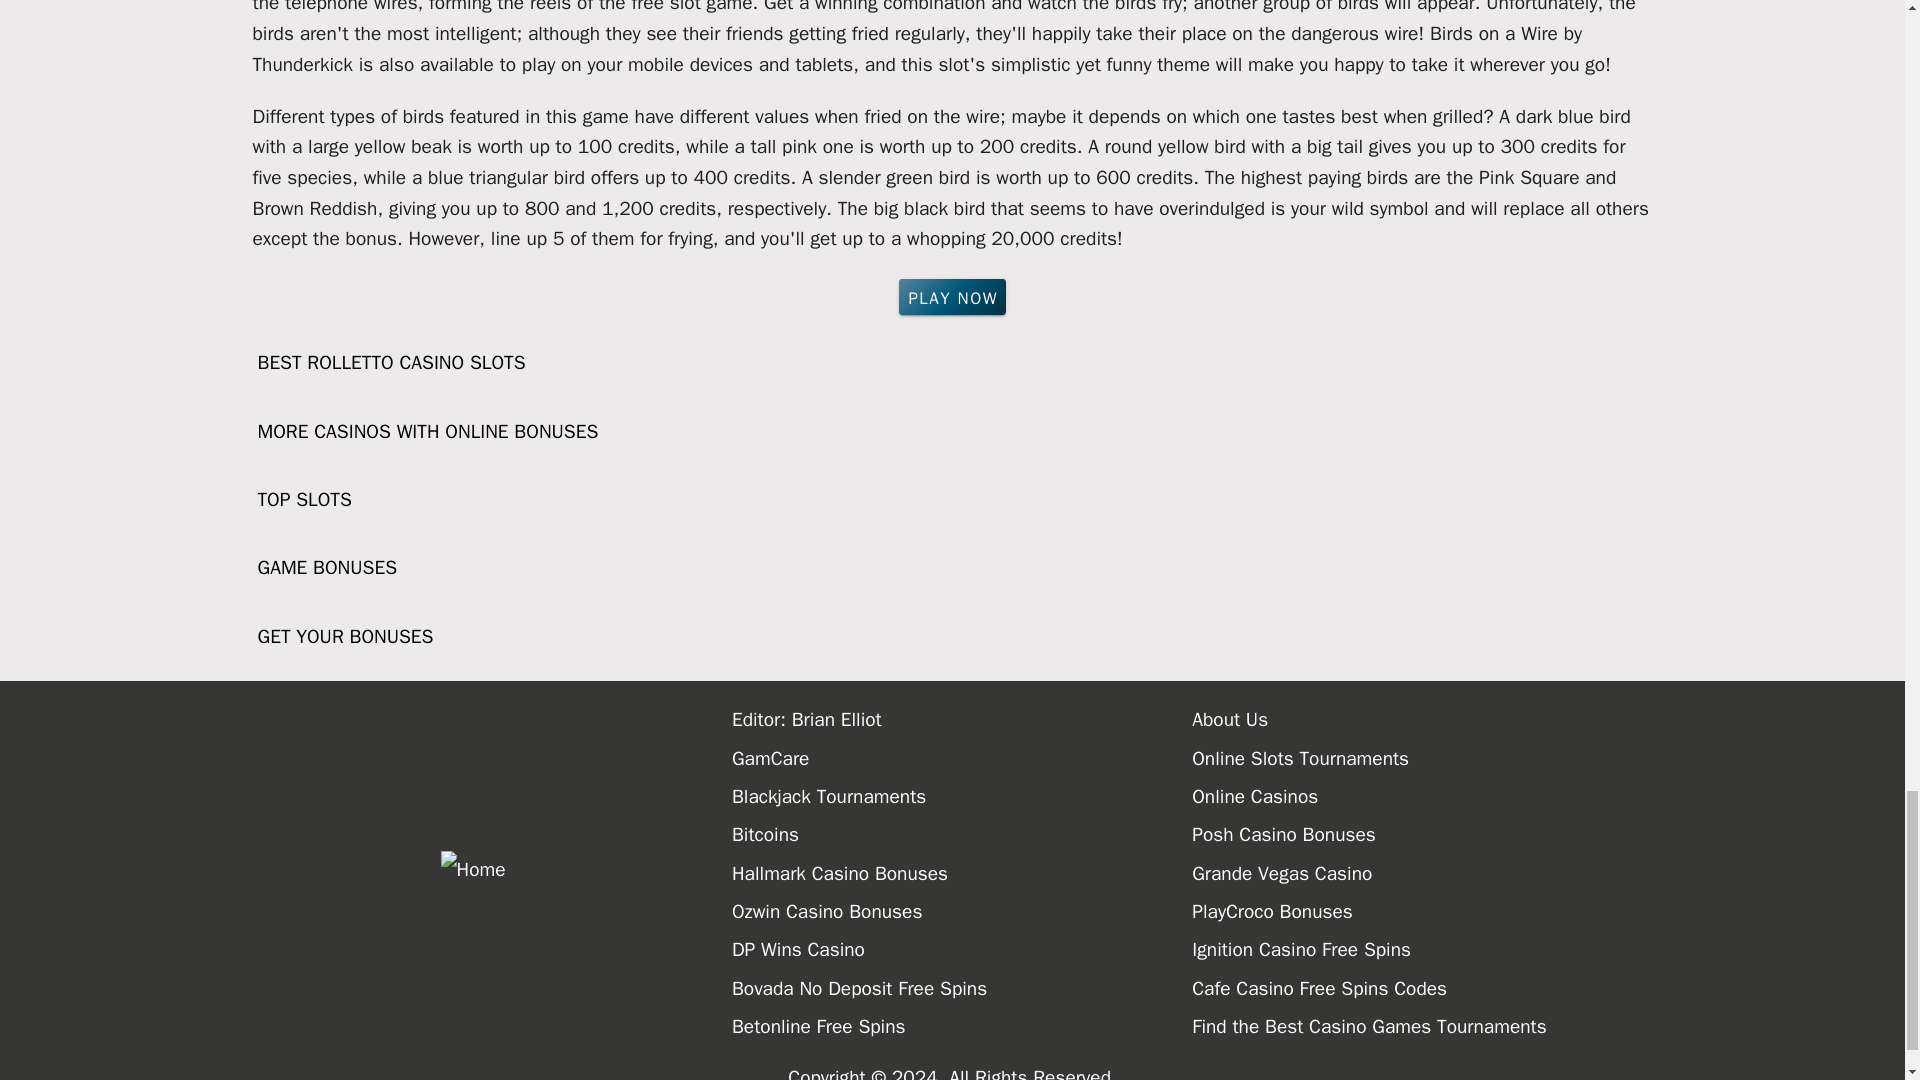 This screenshot has height=1080, width=1920. What do you see at coordinates (1422, 988) in the screenshot?
I see `Cafe Casino Free Spins Codes` at bounding box center [1422, 988].